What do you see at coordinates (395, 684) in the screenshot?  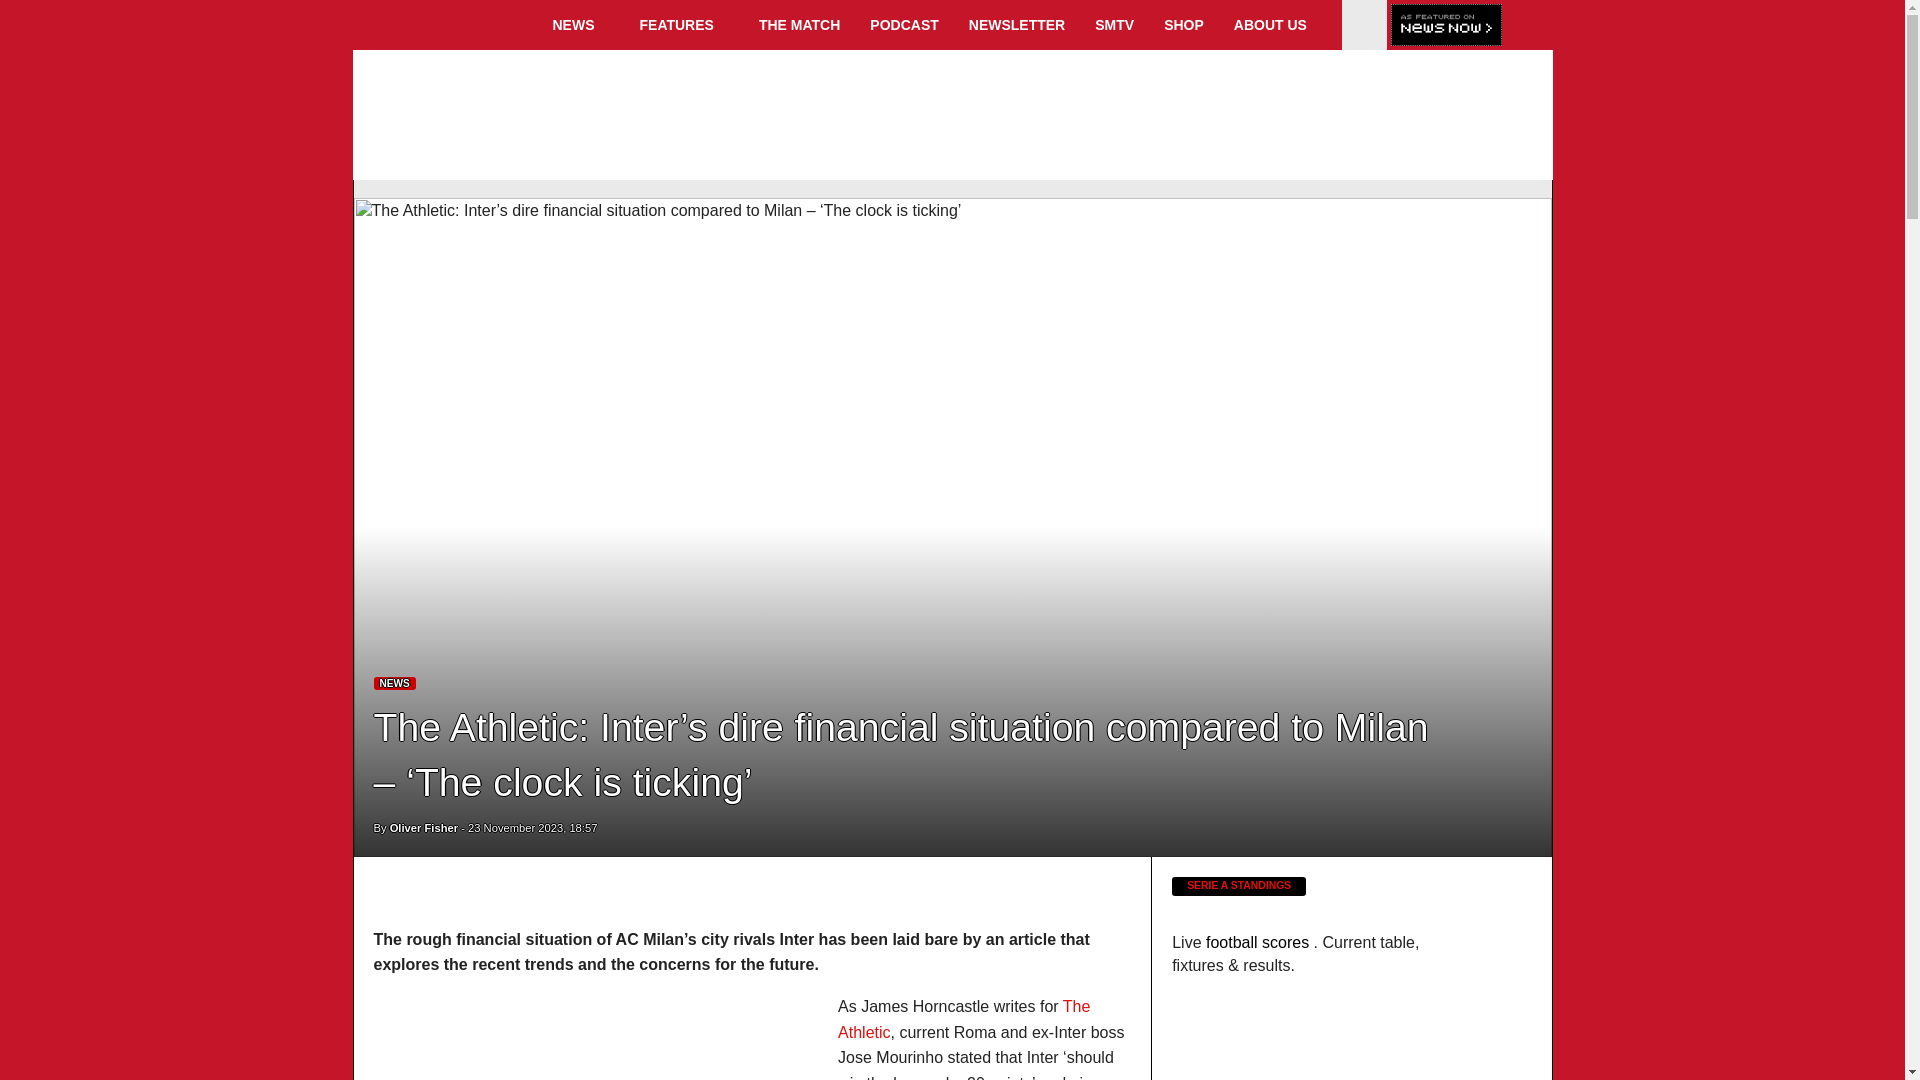 I see `Latest News News` at bounding box center [395, 684].